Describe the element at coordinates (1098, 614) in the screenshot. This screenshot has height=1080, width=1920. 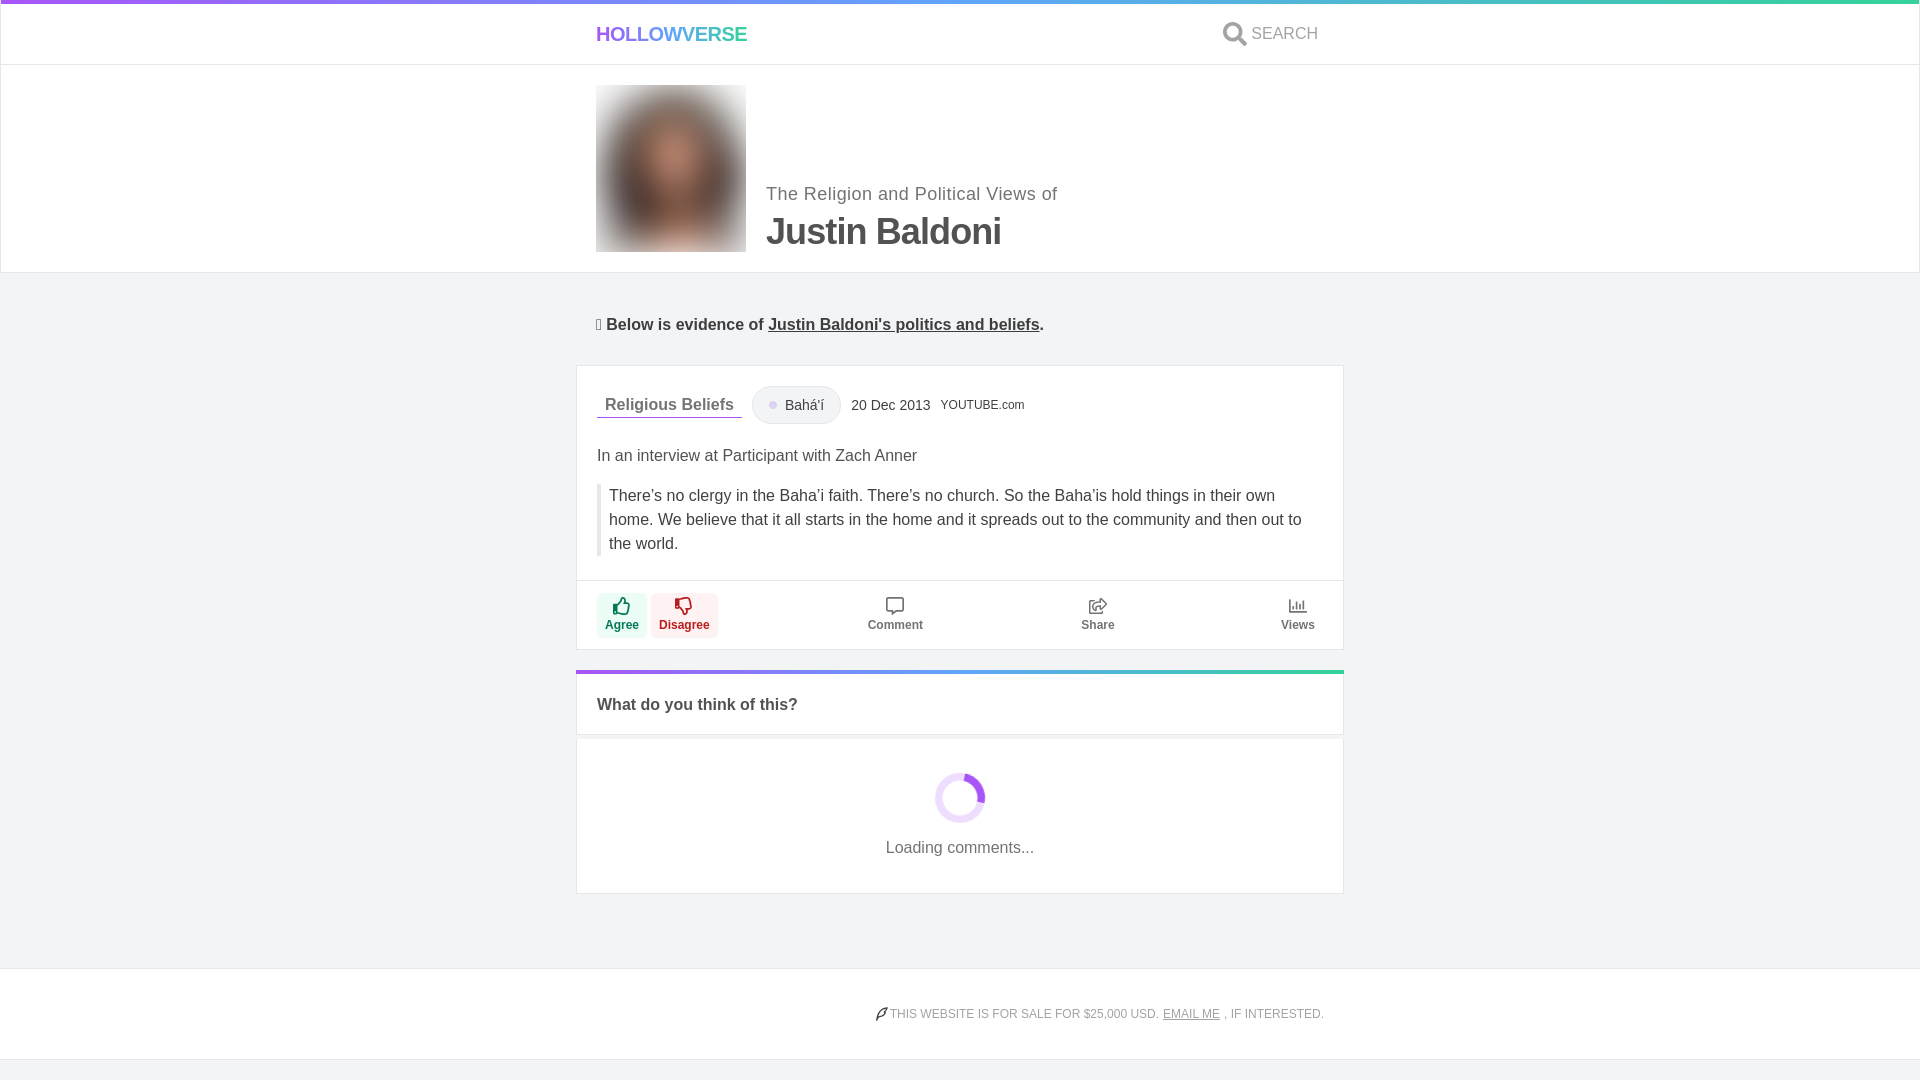
I see `Share` at that location.